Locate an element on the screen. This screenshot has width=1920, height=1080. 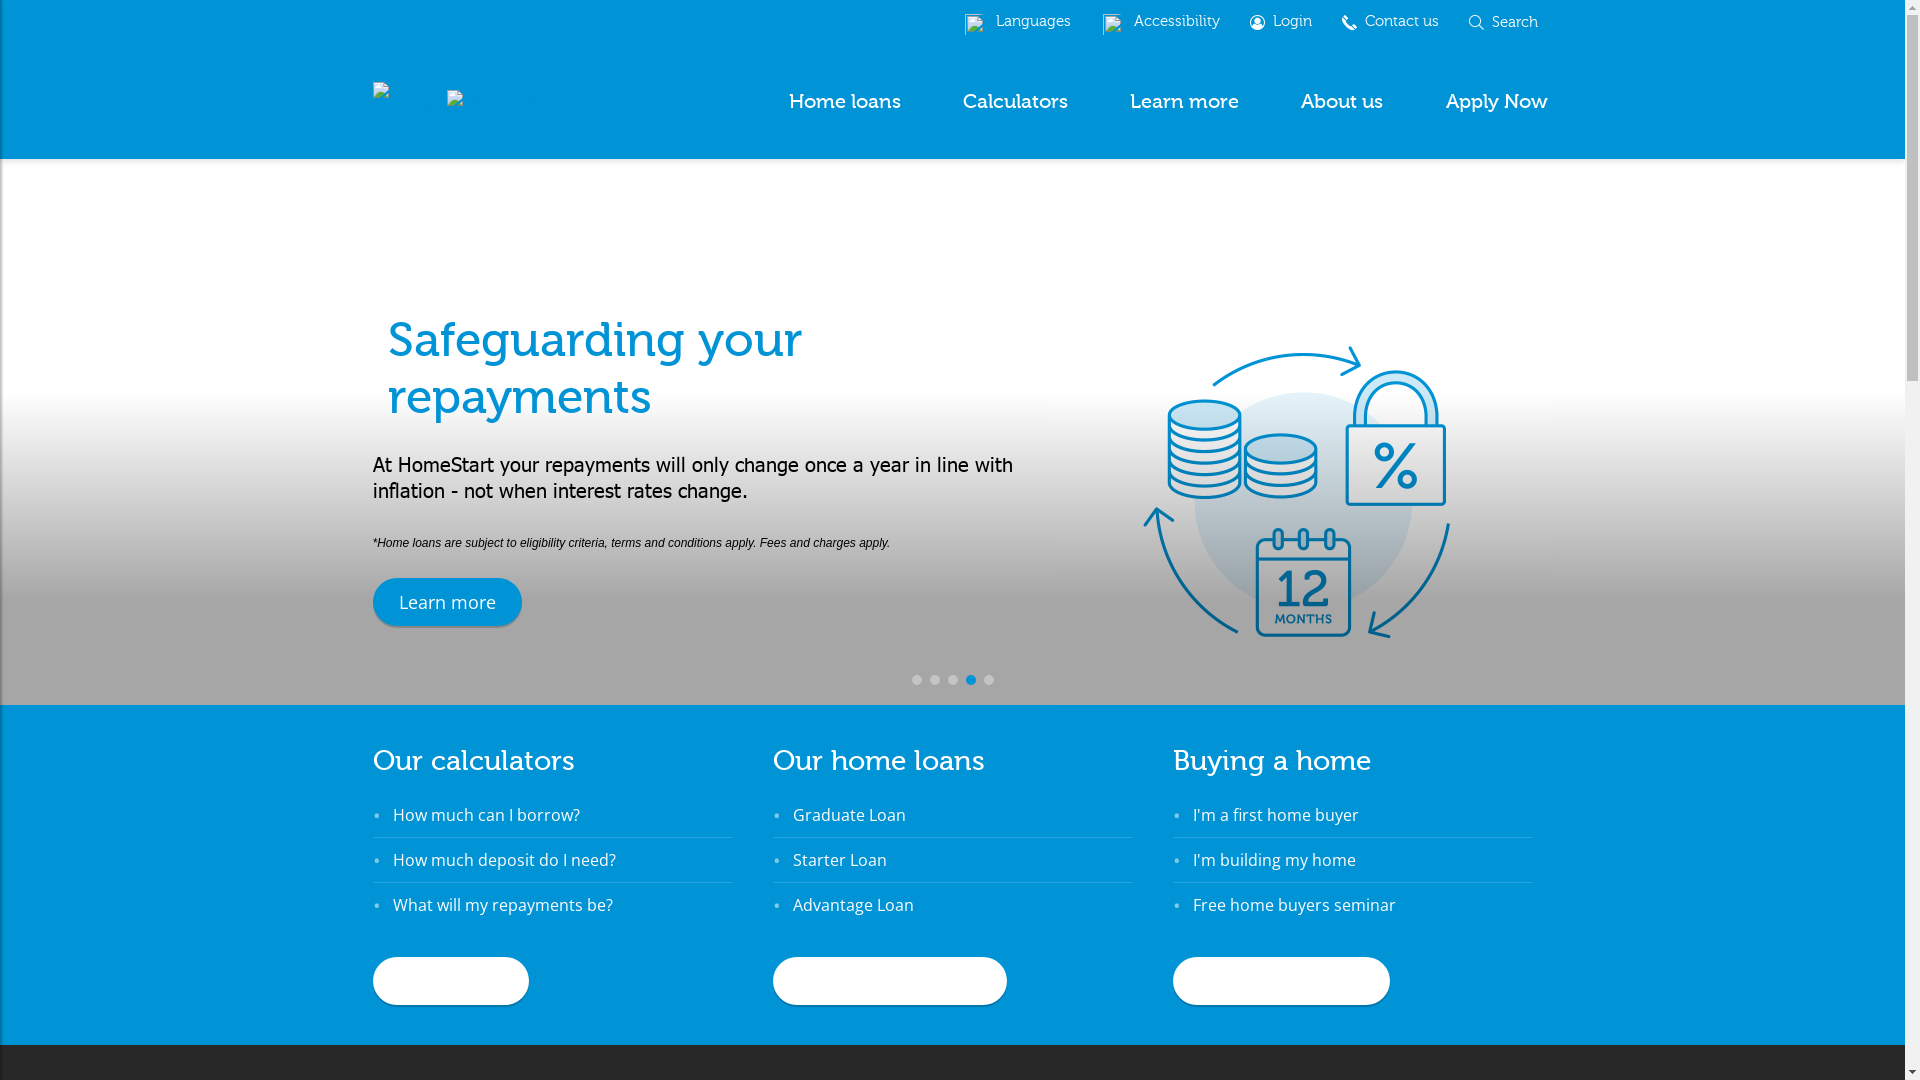
Home buyers guide is located at coordinates (1280, 981).